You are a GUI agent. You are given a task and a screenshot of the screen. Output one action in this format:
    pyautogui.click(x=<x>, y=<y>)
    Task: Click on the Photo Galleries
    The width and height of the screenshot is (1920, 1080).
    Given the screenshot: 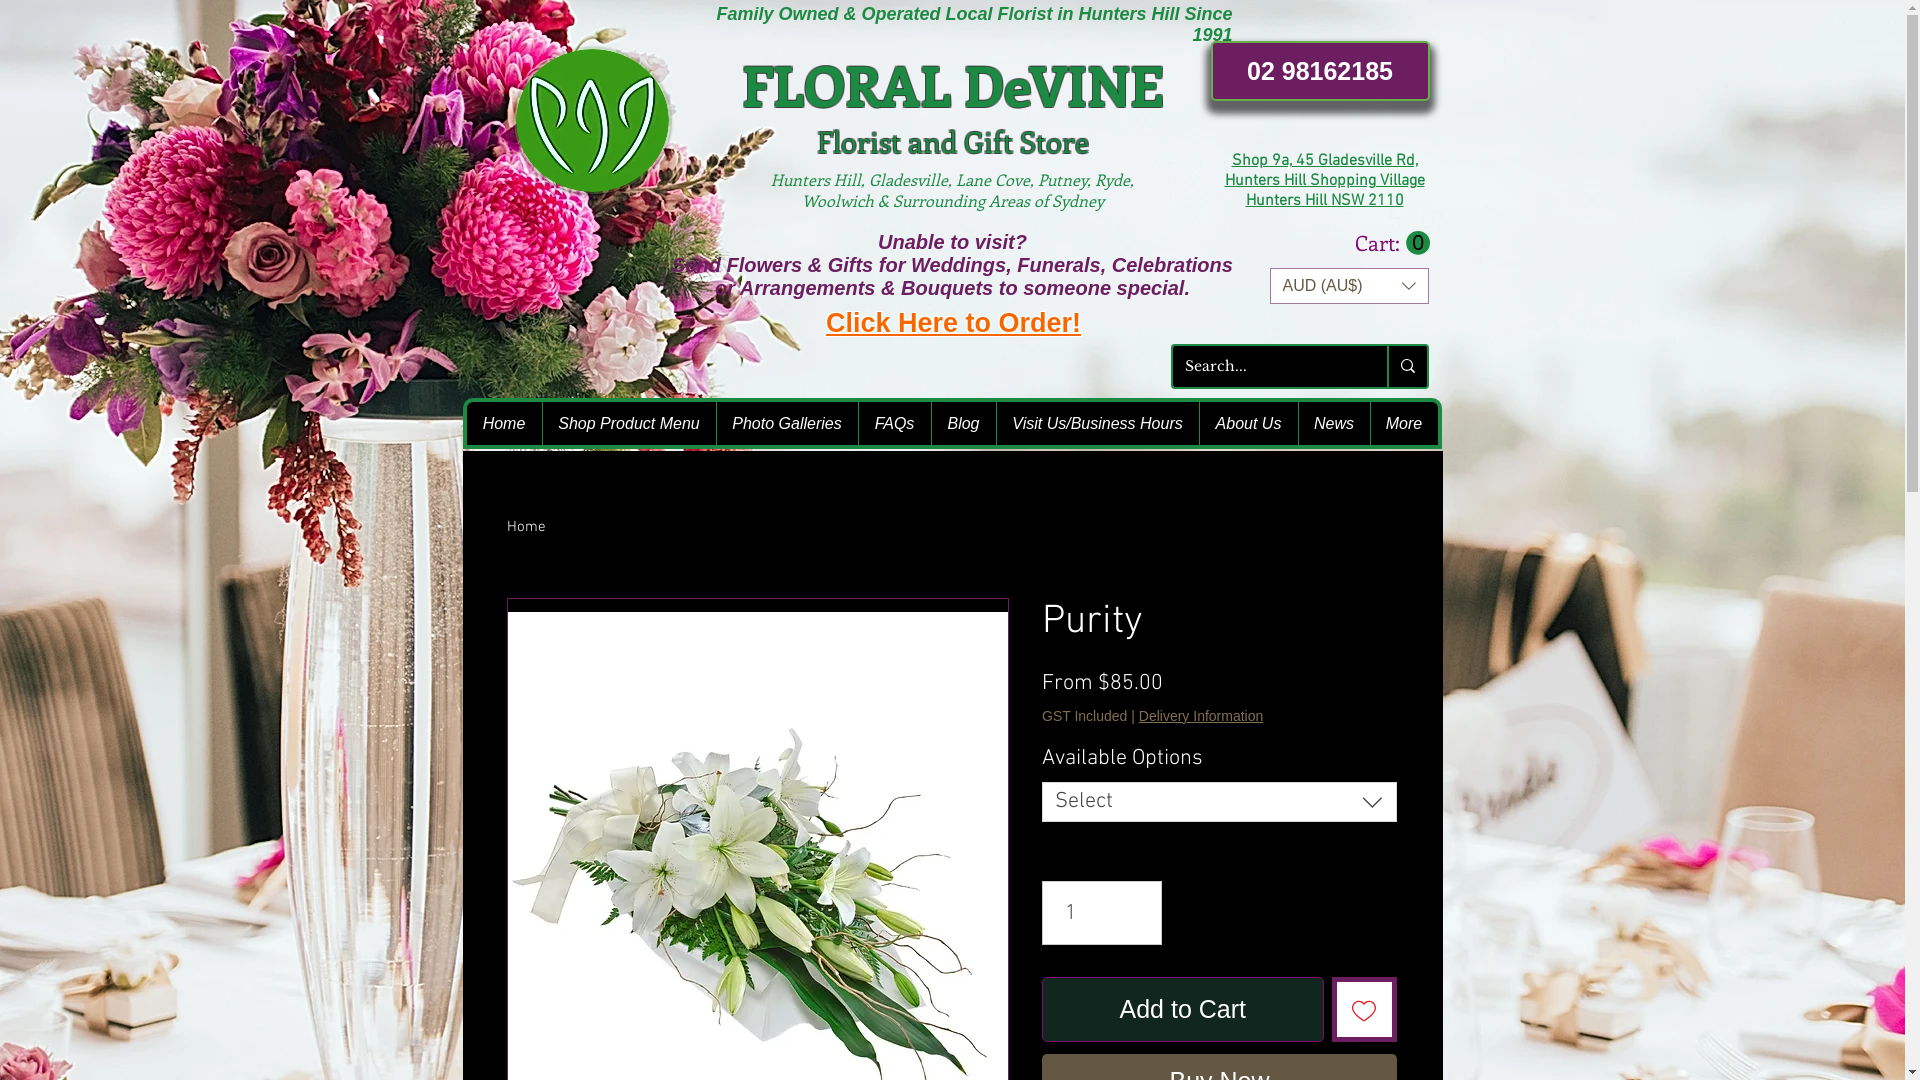 What is the action you would take?
    pyautogui.click(x=787, y=424)
    